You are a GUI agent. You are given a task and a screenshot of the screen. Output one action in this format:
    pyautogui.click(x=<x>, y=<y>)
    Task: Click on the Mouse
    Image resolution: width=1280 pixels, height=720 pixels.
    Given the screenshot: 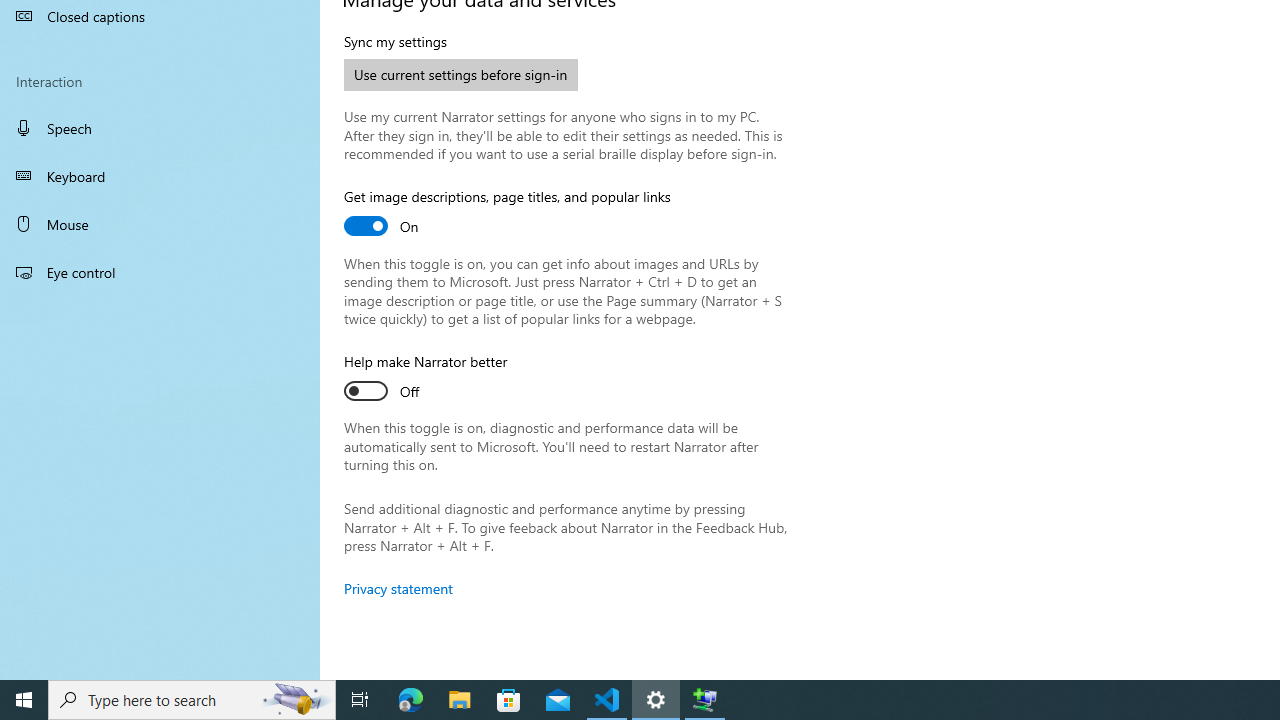 What is the action you would take?
    pyautogui.click(x=160, y=224)
    